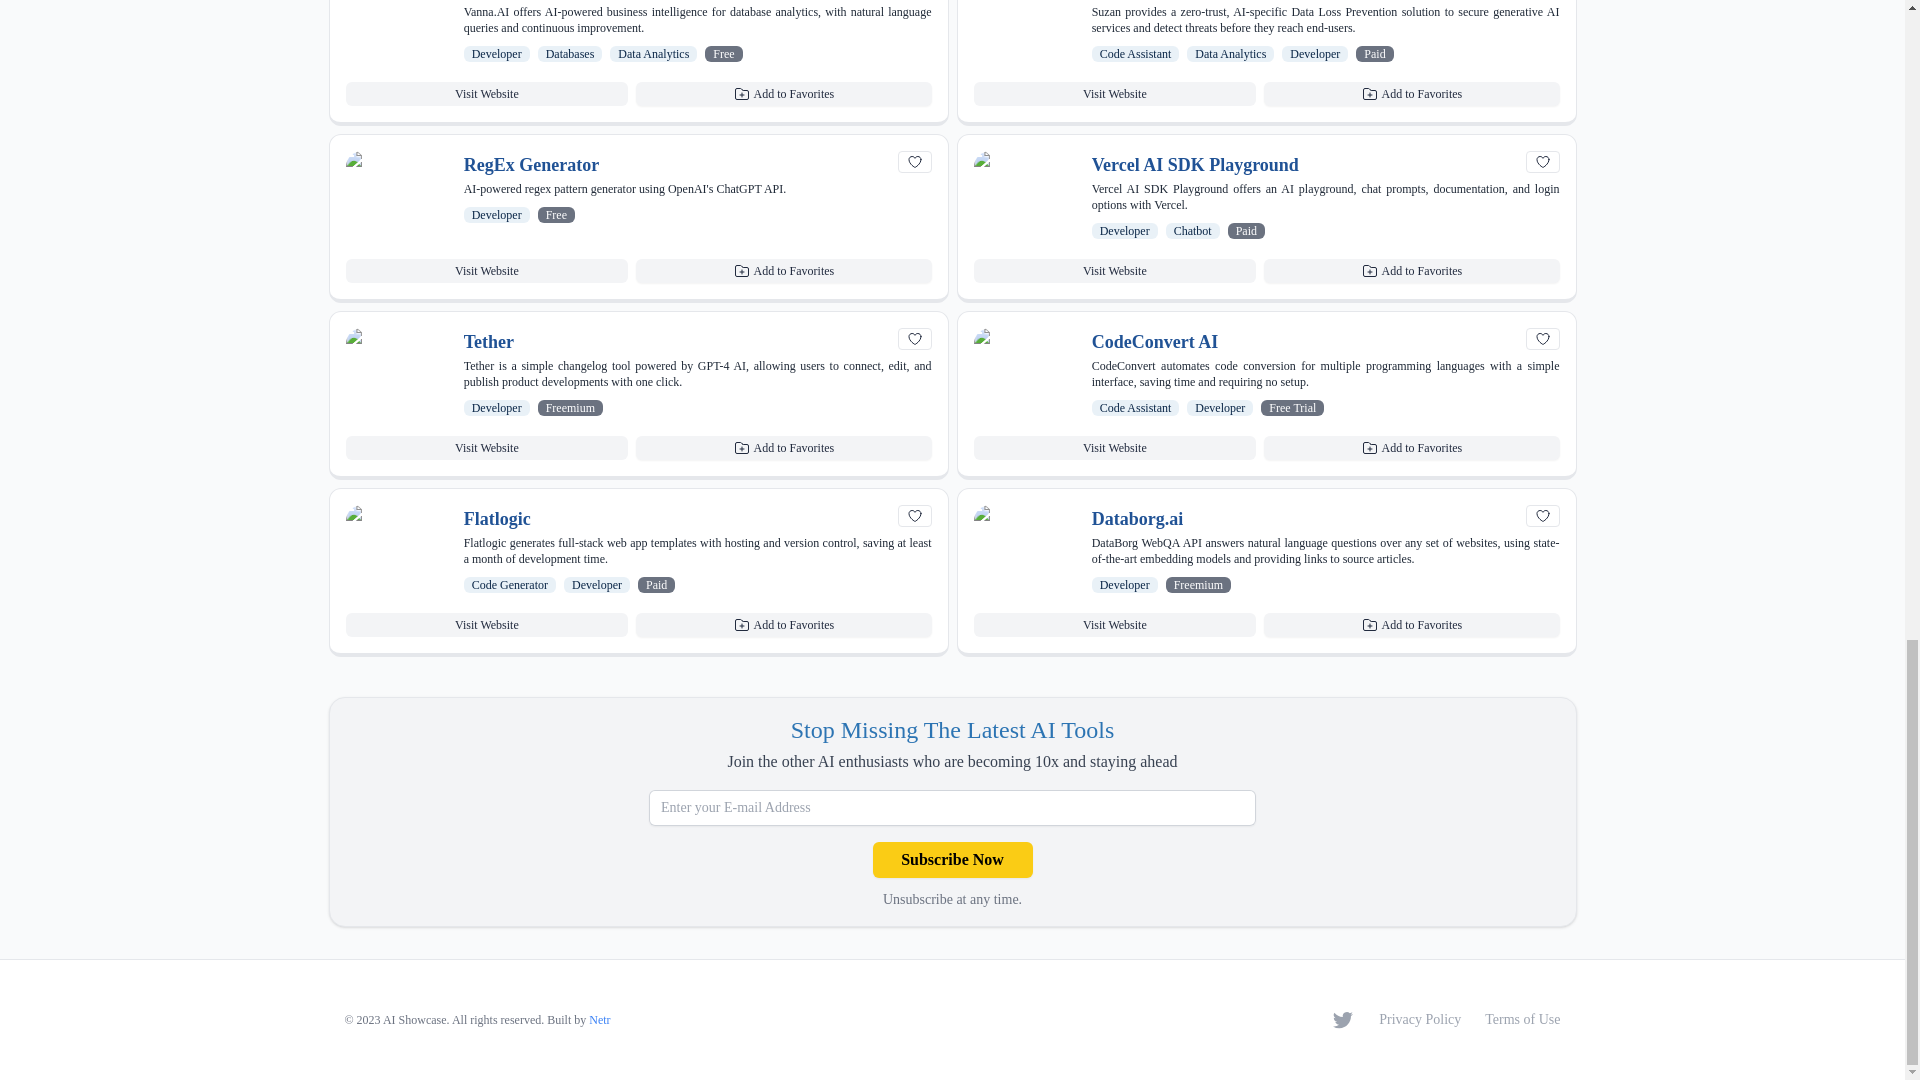 Image resolution: width=1920 pixels, height=1080 pixels. Describe the element at coordinates (497, 54) in the screenshot. I see `Developer` at that location.